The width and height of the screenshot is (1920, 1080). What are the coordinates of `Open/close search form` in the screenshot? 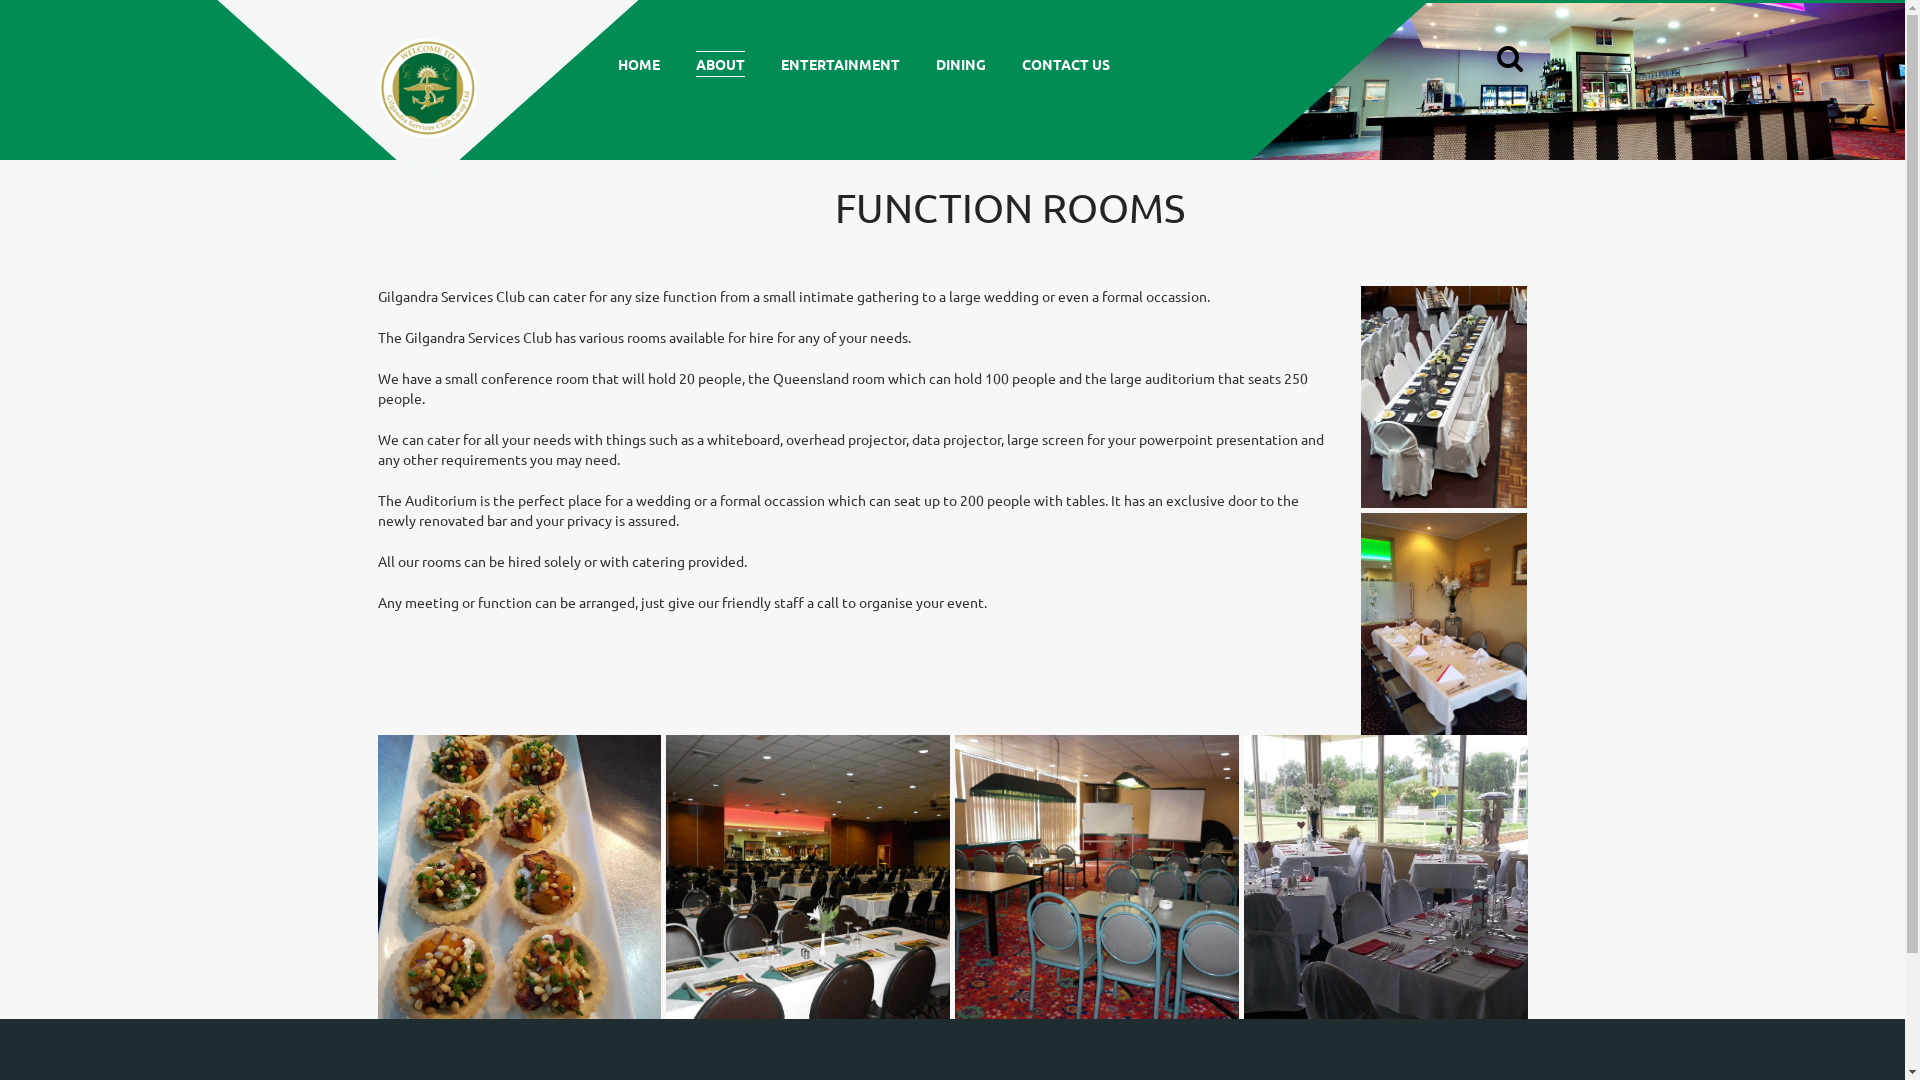 It's located at (1508, 62).